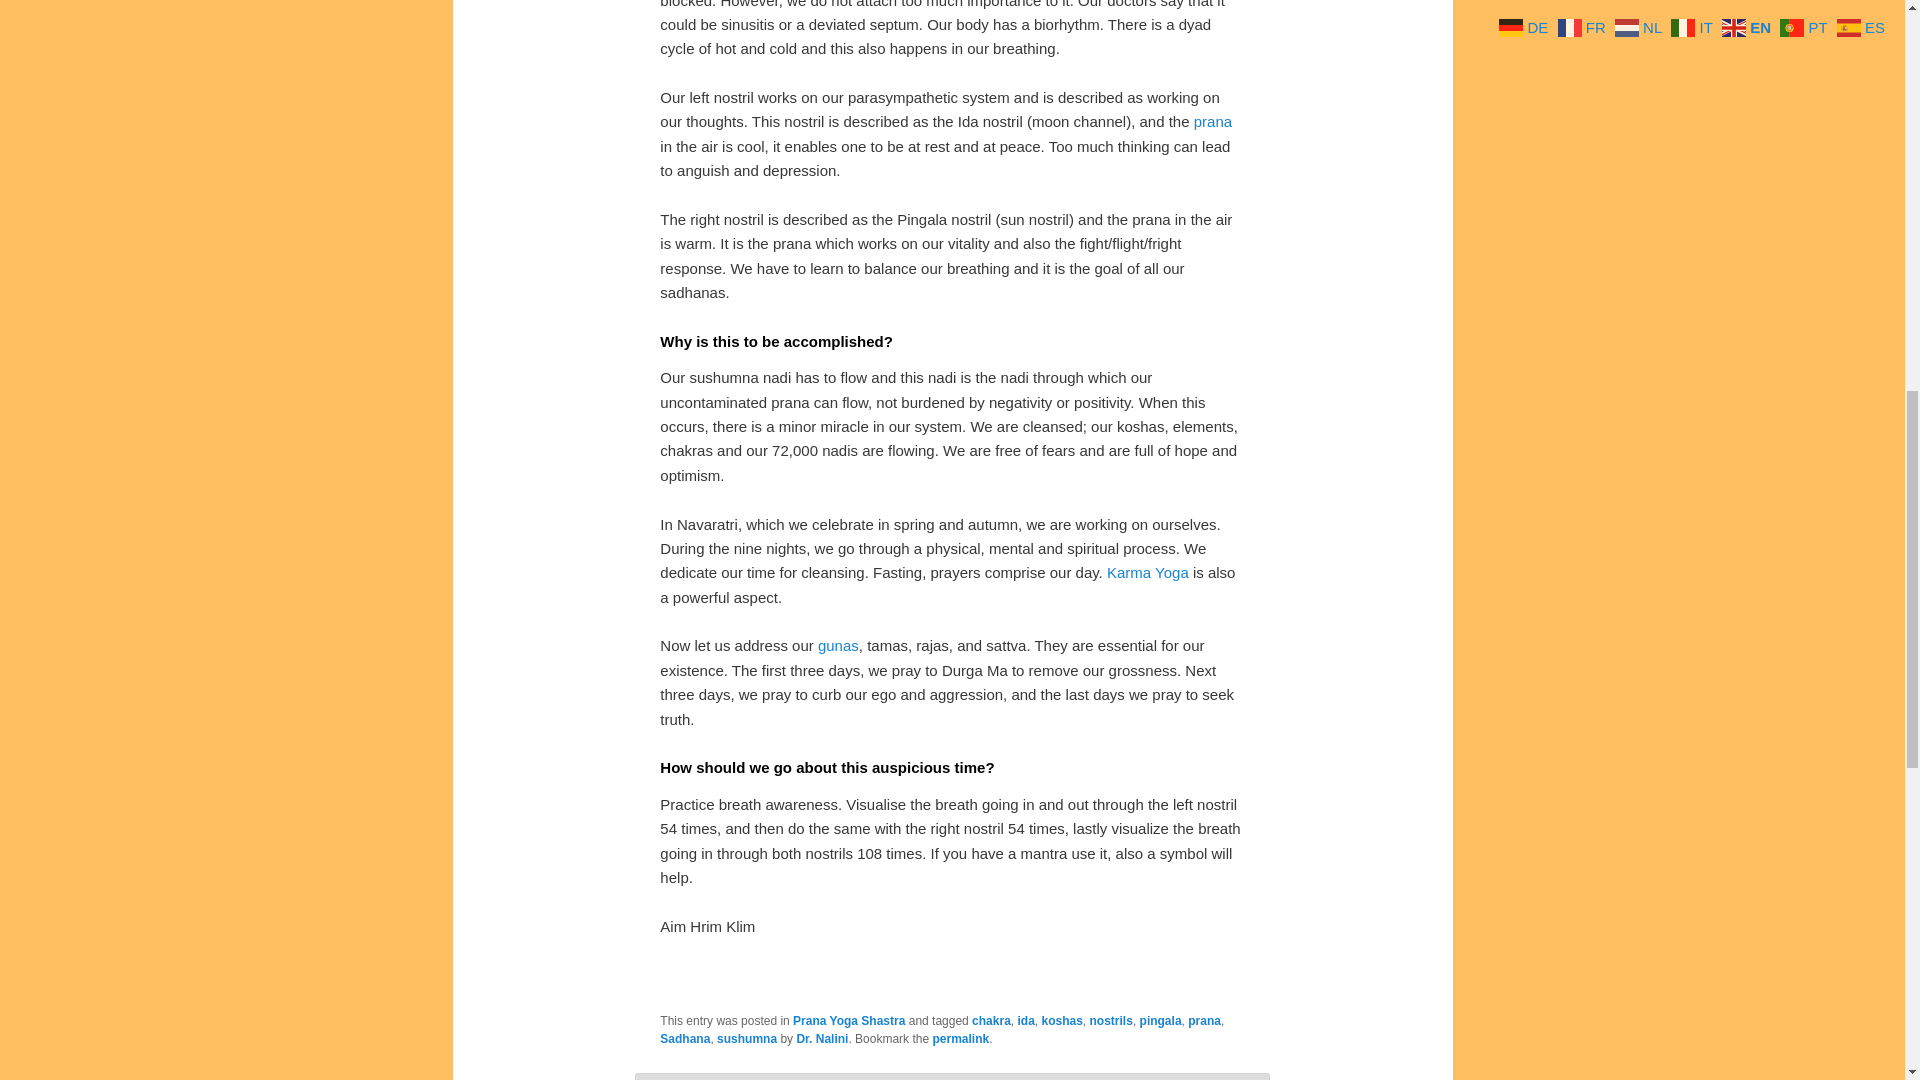  Describe the element at coordinates (838, 646) in the screenshot. I see `gunas` at that location.